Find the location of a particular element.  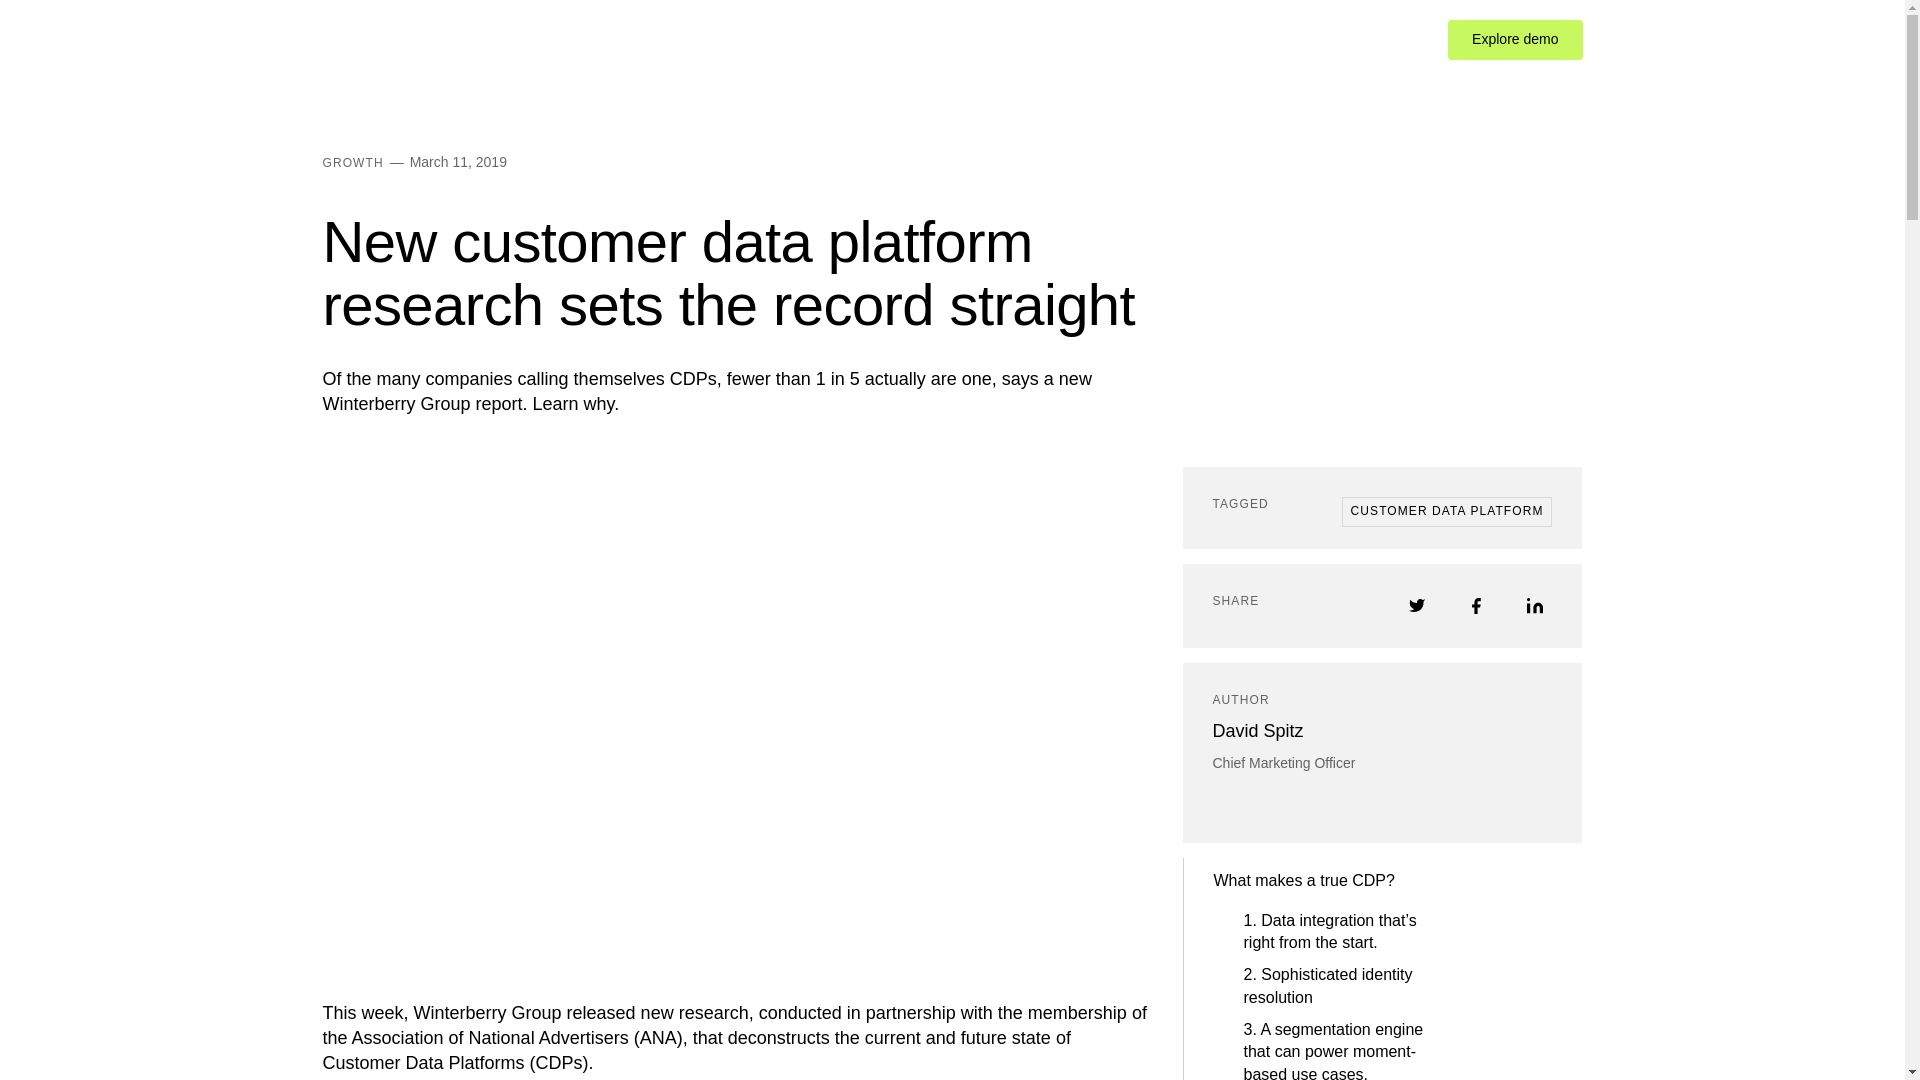

Login is located at coordinates (1300, 40).